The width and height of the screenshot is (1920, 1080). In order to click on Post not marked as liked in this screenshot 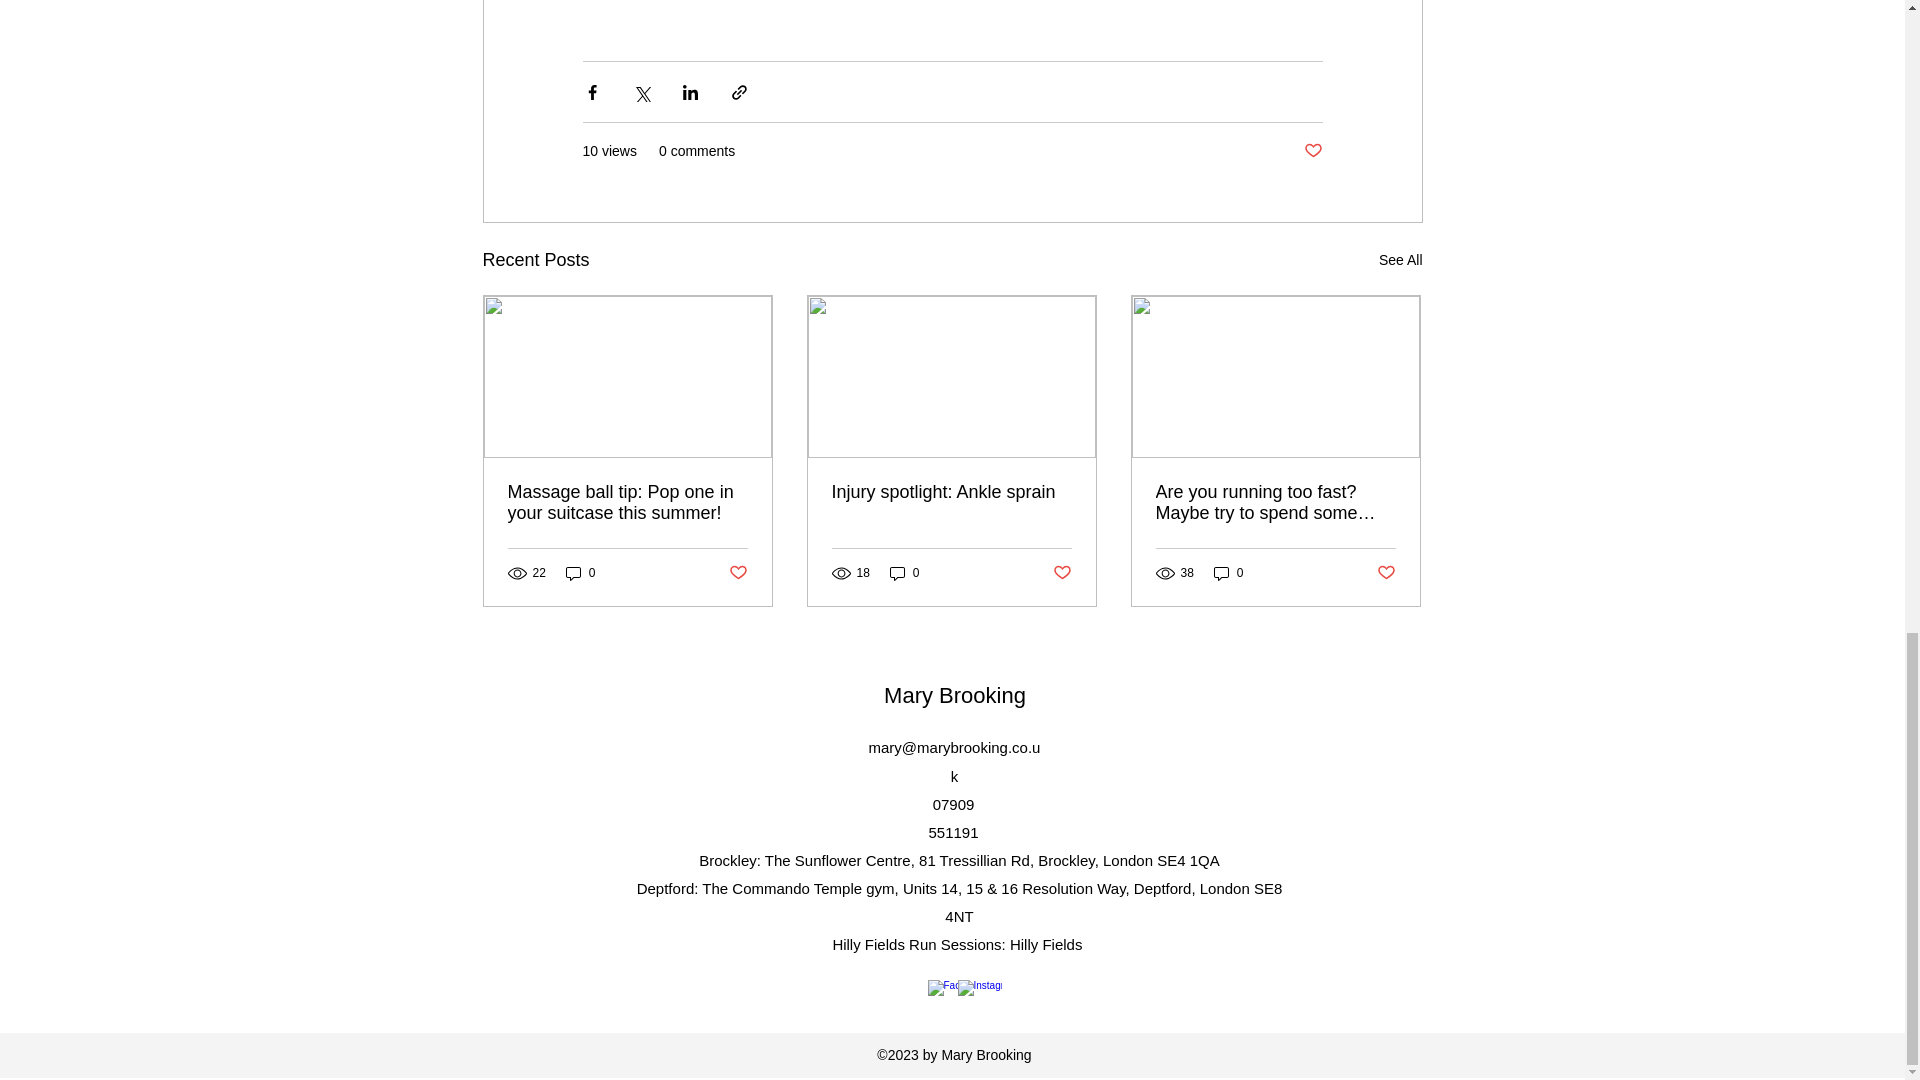, I will do `click(1386, 573)`.